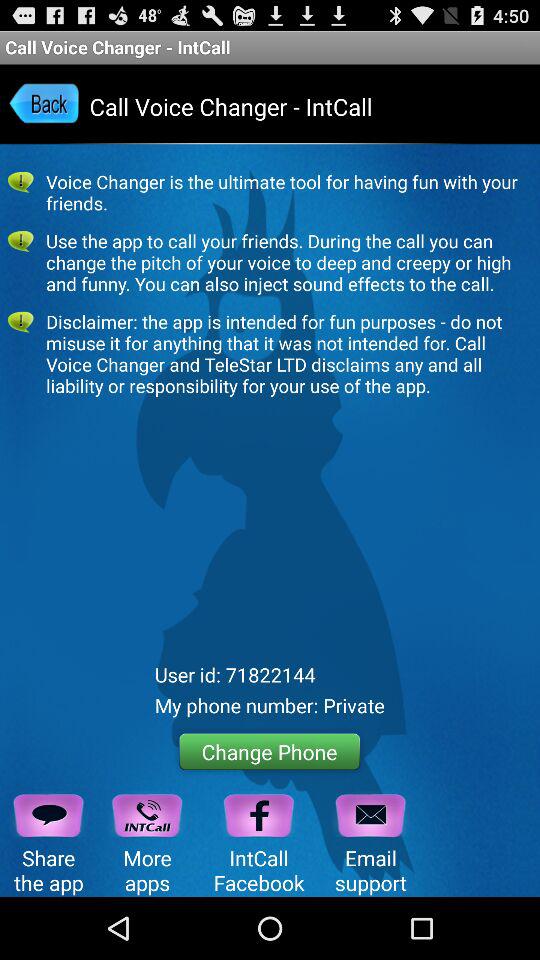 The height and width of the screenshot is (960, 540). Describe the element at coordinates (270, 752) in the screenshot. I see `select the icon below the my phone number icon` at that location.